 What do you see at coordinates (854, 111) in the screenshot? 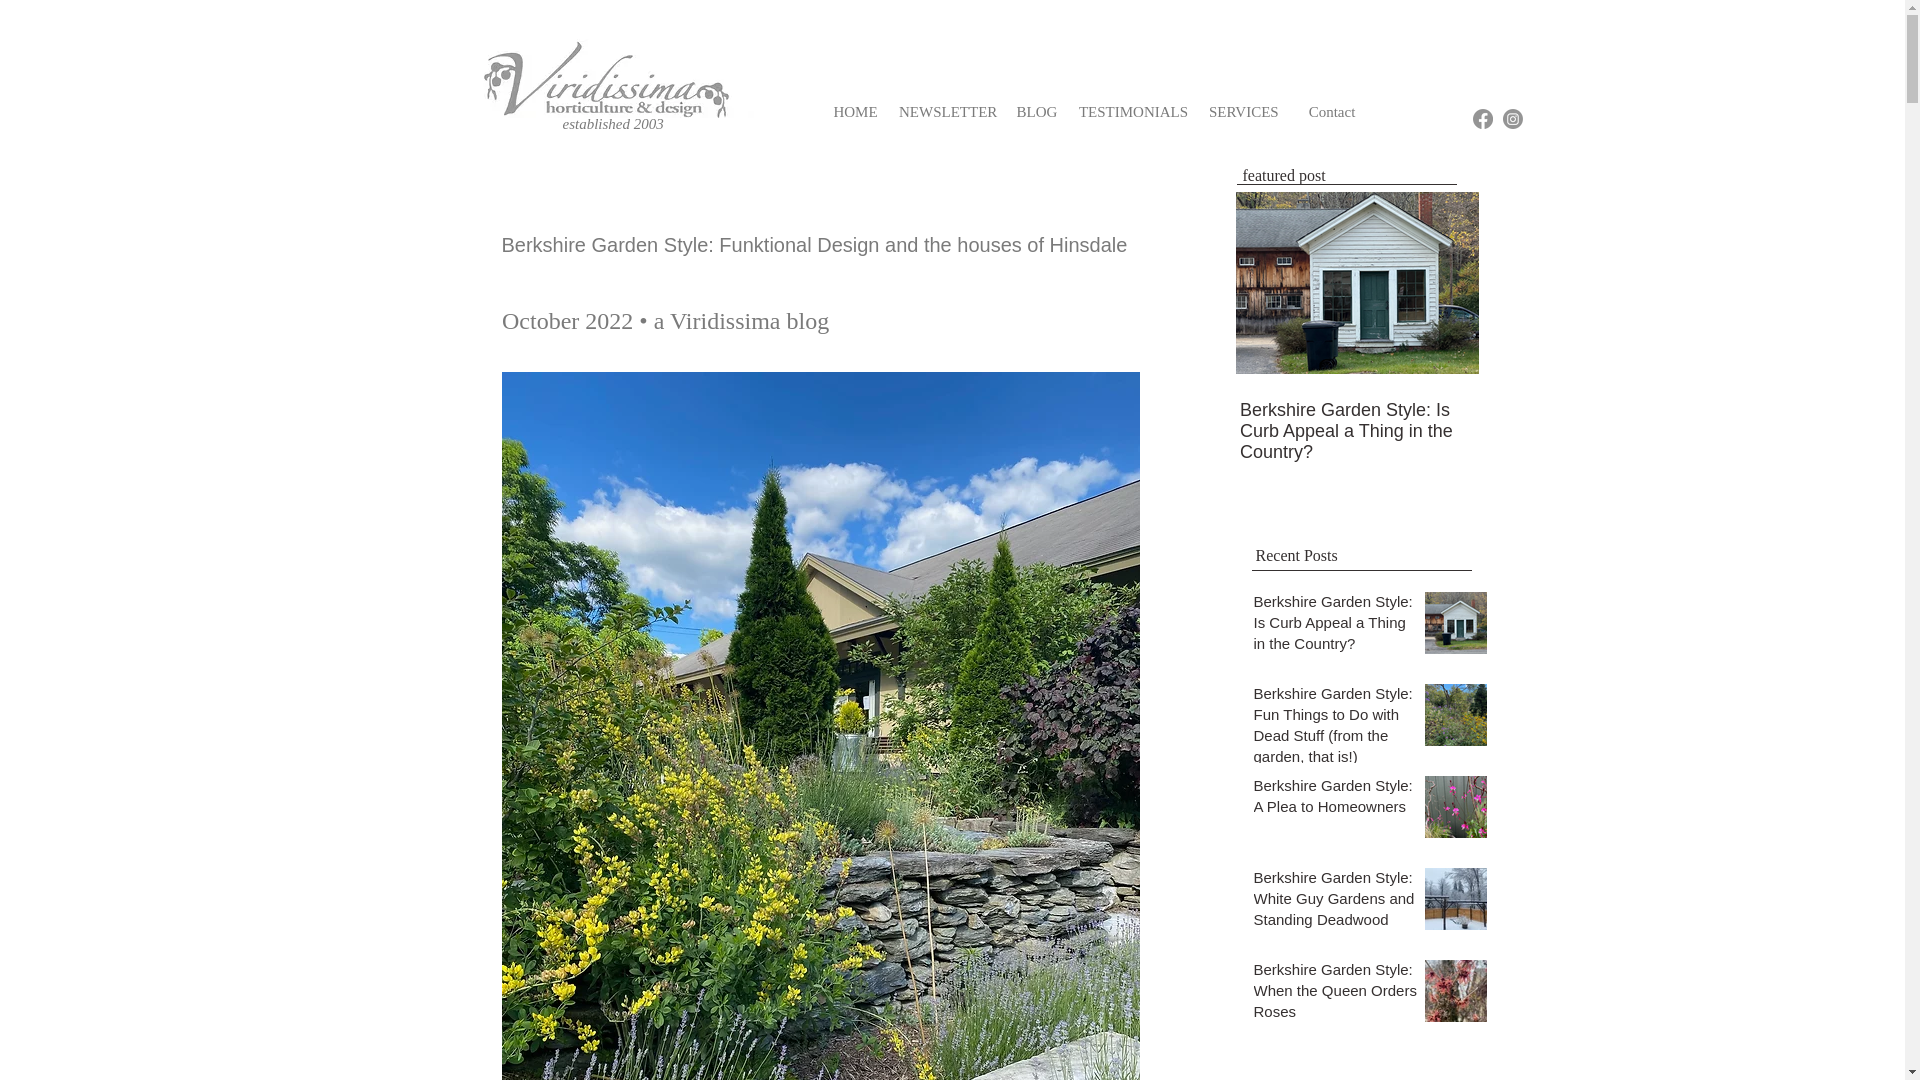
I see `HOME` at bounding box center [854, 111].